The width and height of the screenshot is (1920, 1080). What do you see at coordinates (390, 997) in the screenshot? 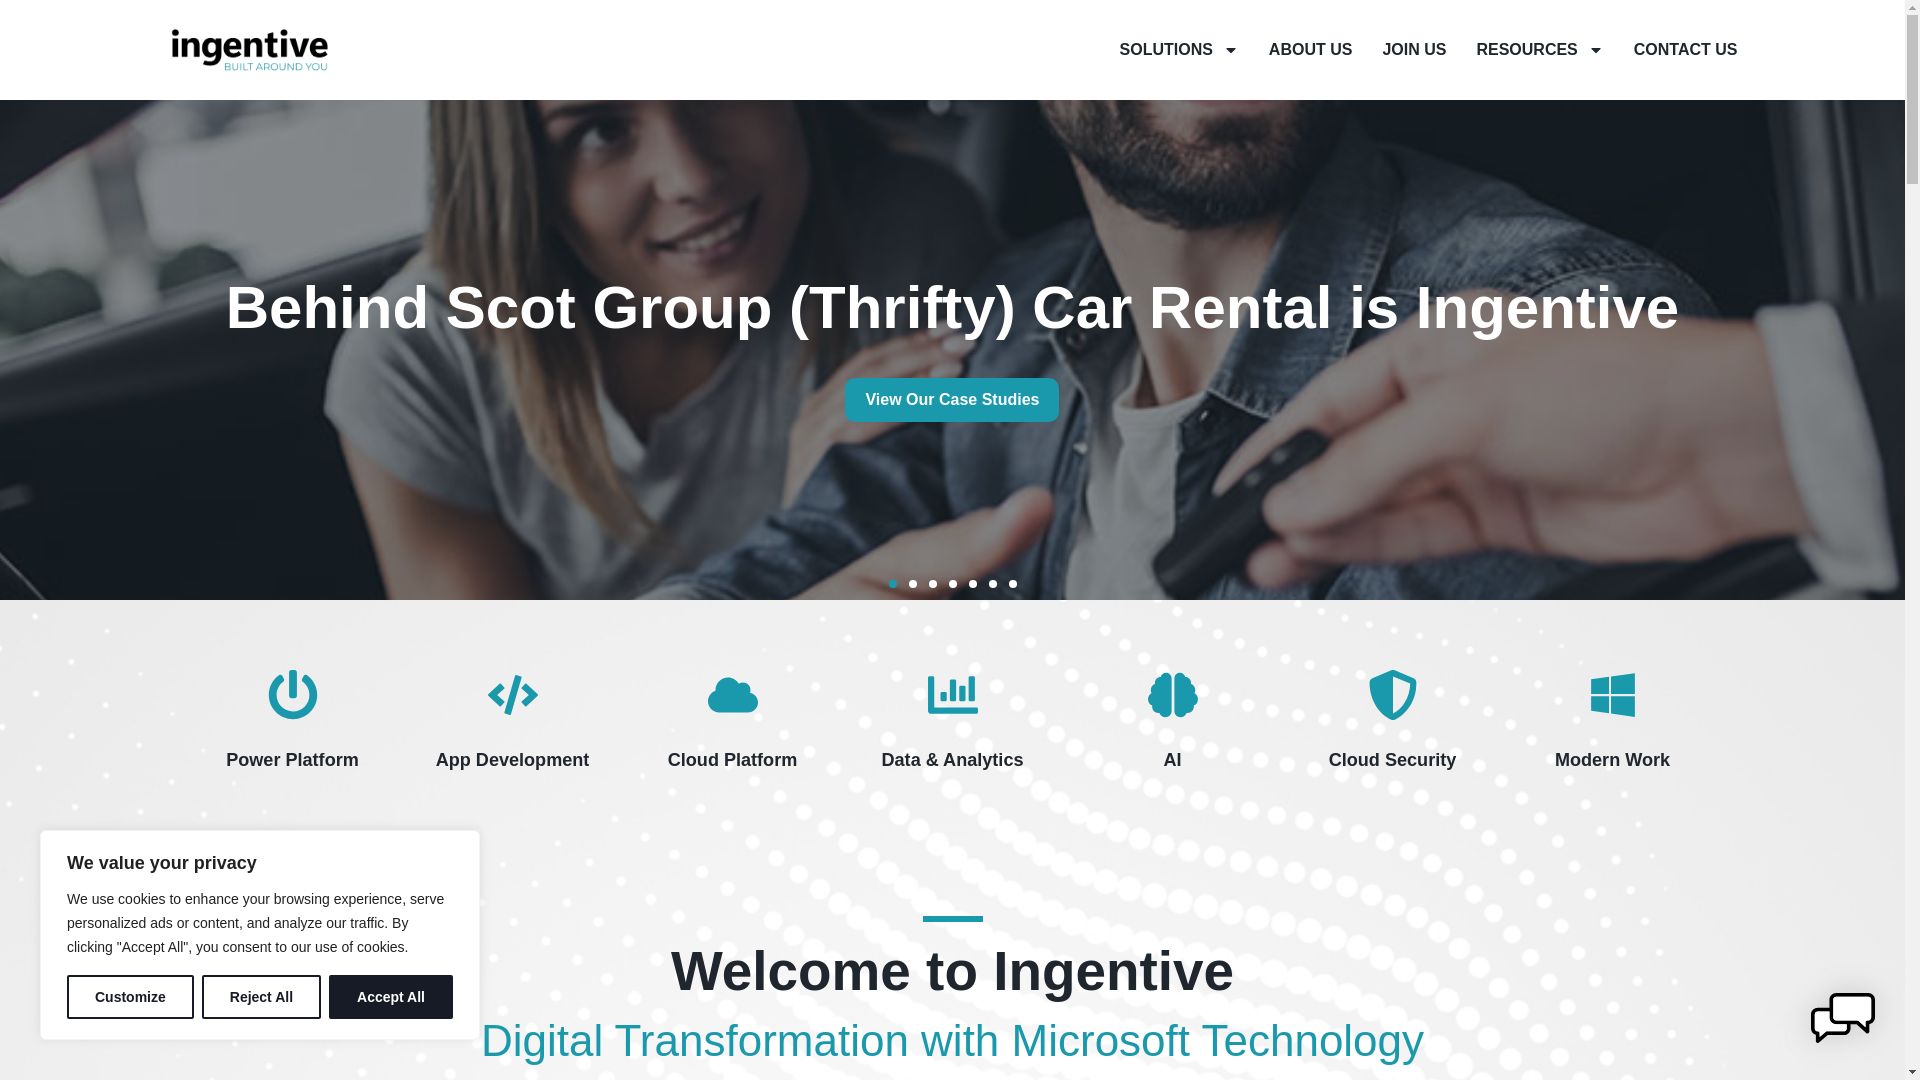
I see `Accept All` at bounding box center [390, 997].